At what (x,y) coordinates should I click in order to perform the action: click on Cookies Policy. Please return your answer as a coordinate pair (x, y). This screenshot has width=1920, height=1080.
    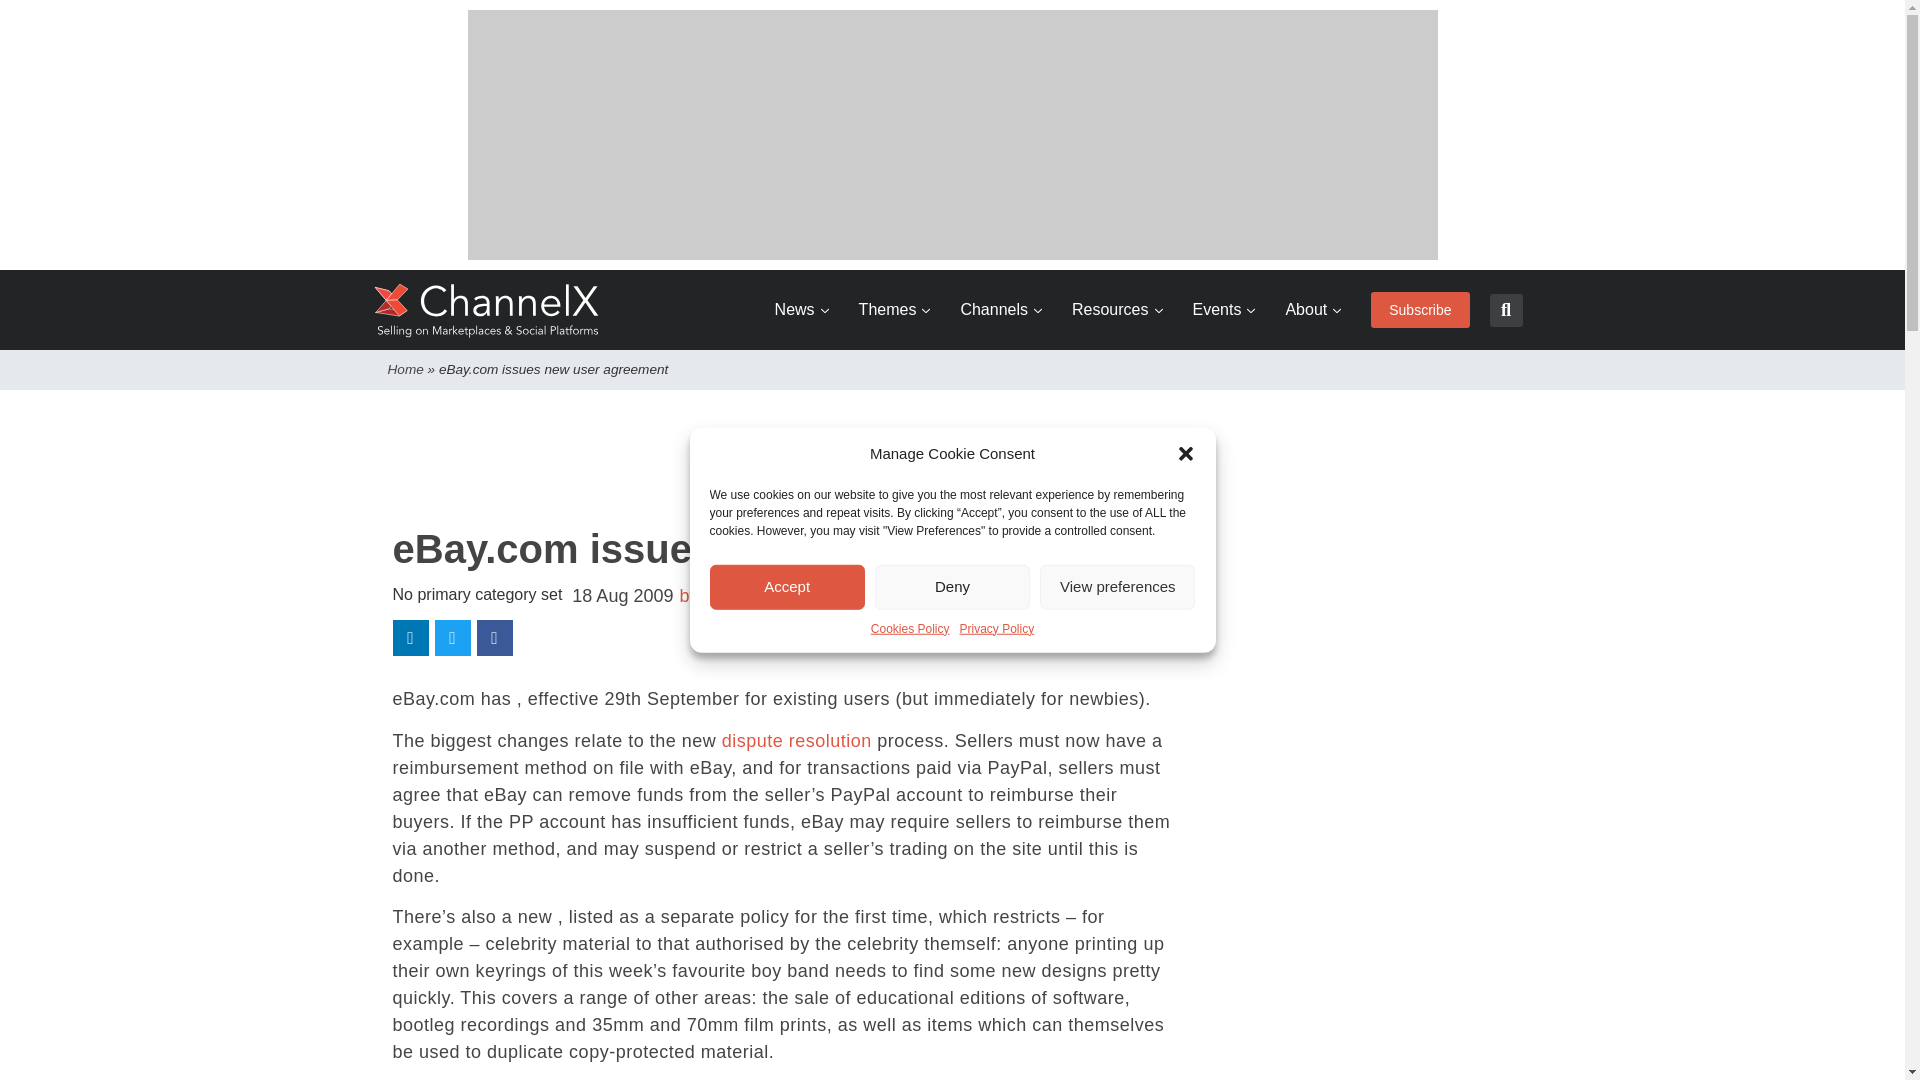
    Looking at the image, I should click on (910, 628).